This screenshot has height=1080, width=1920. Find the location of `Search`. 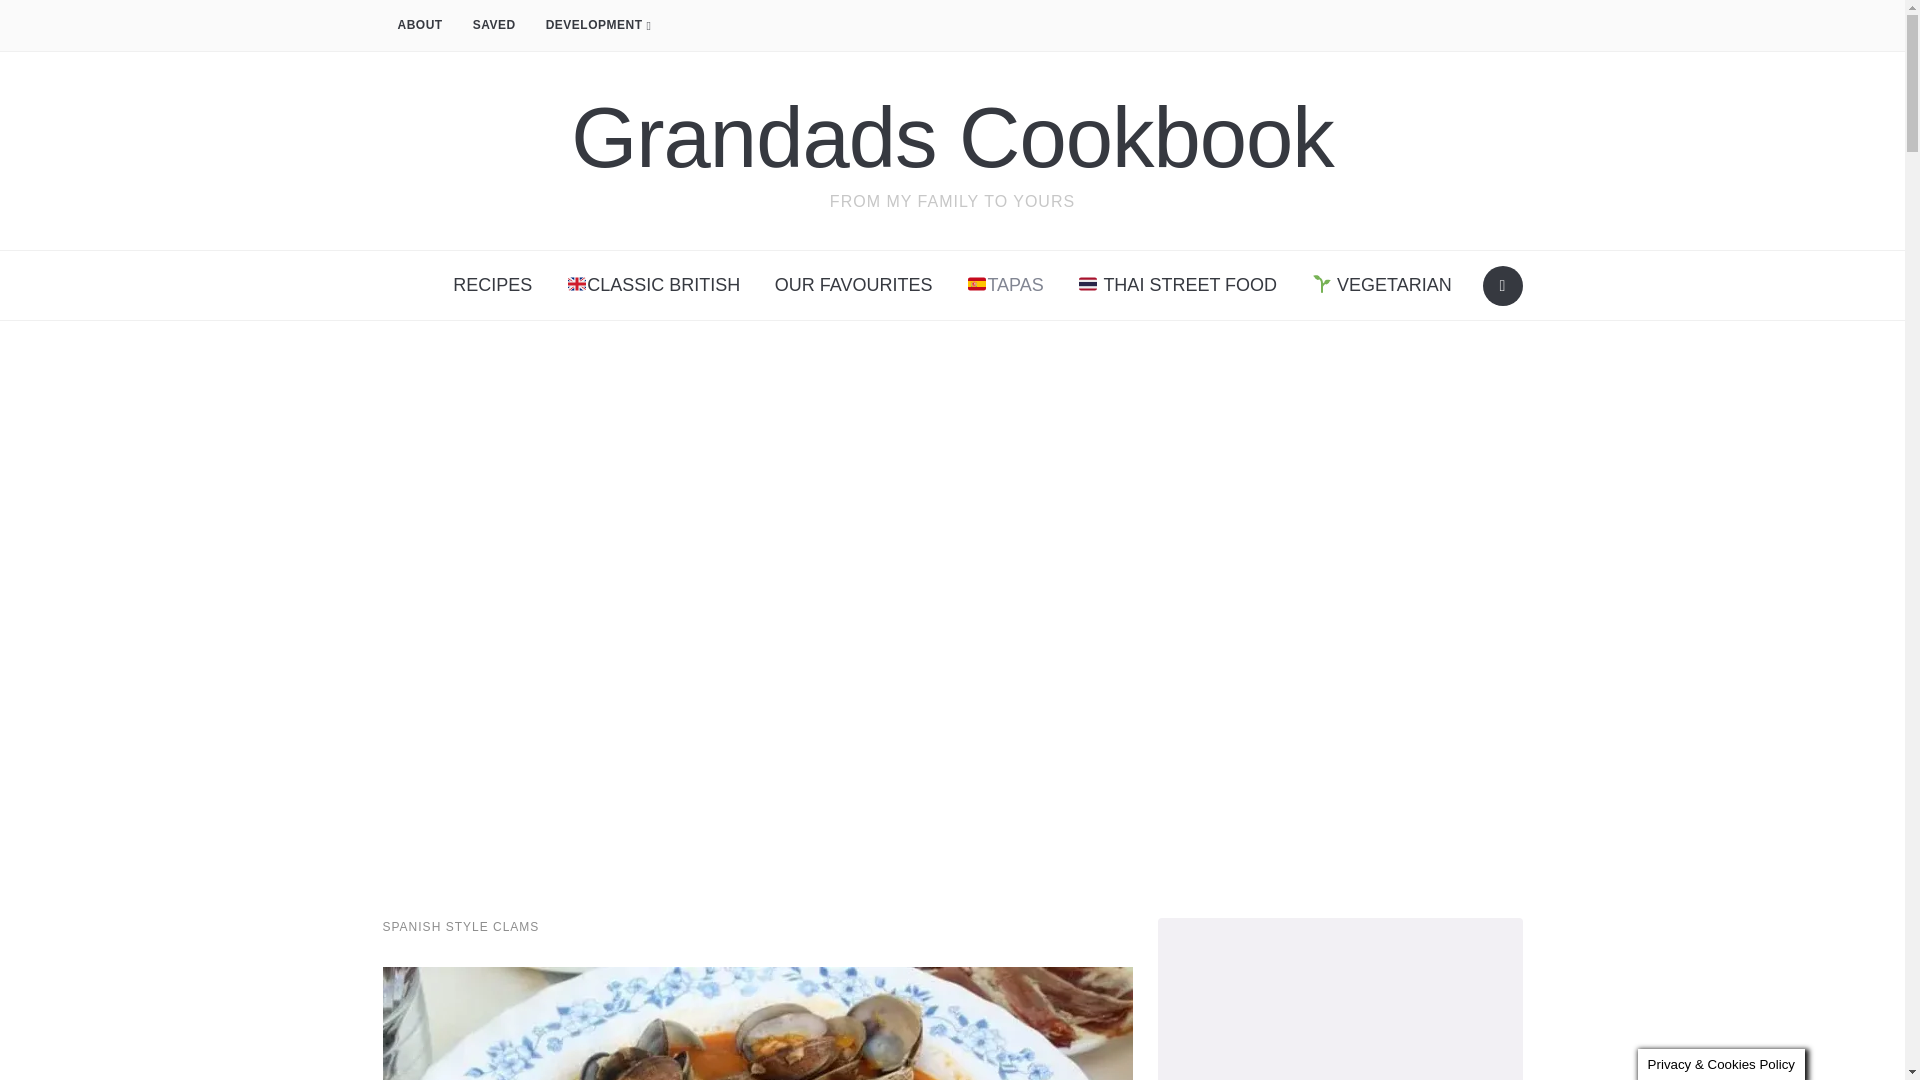

Search is located at coordinates (1502, 285).